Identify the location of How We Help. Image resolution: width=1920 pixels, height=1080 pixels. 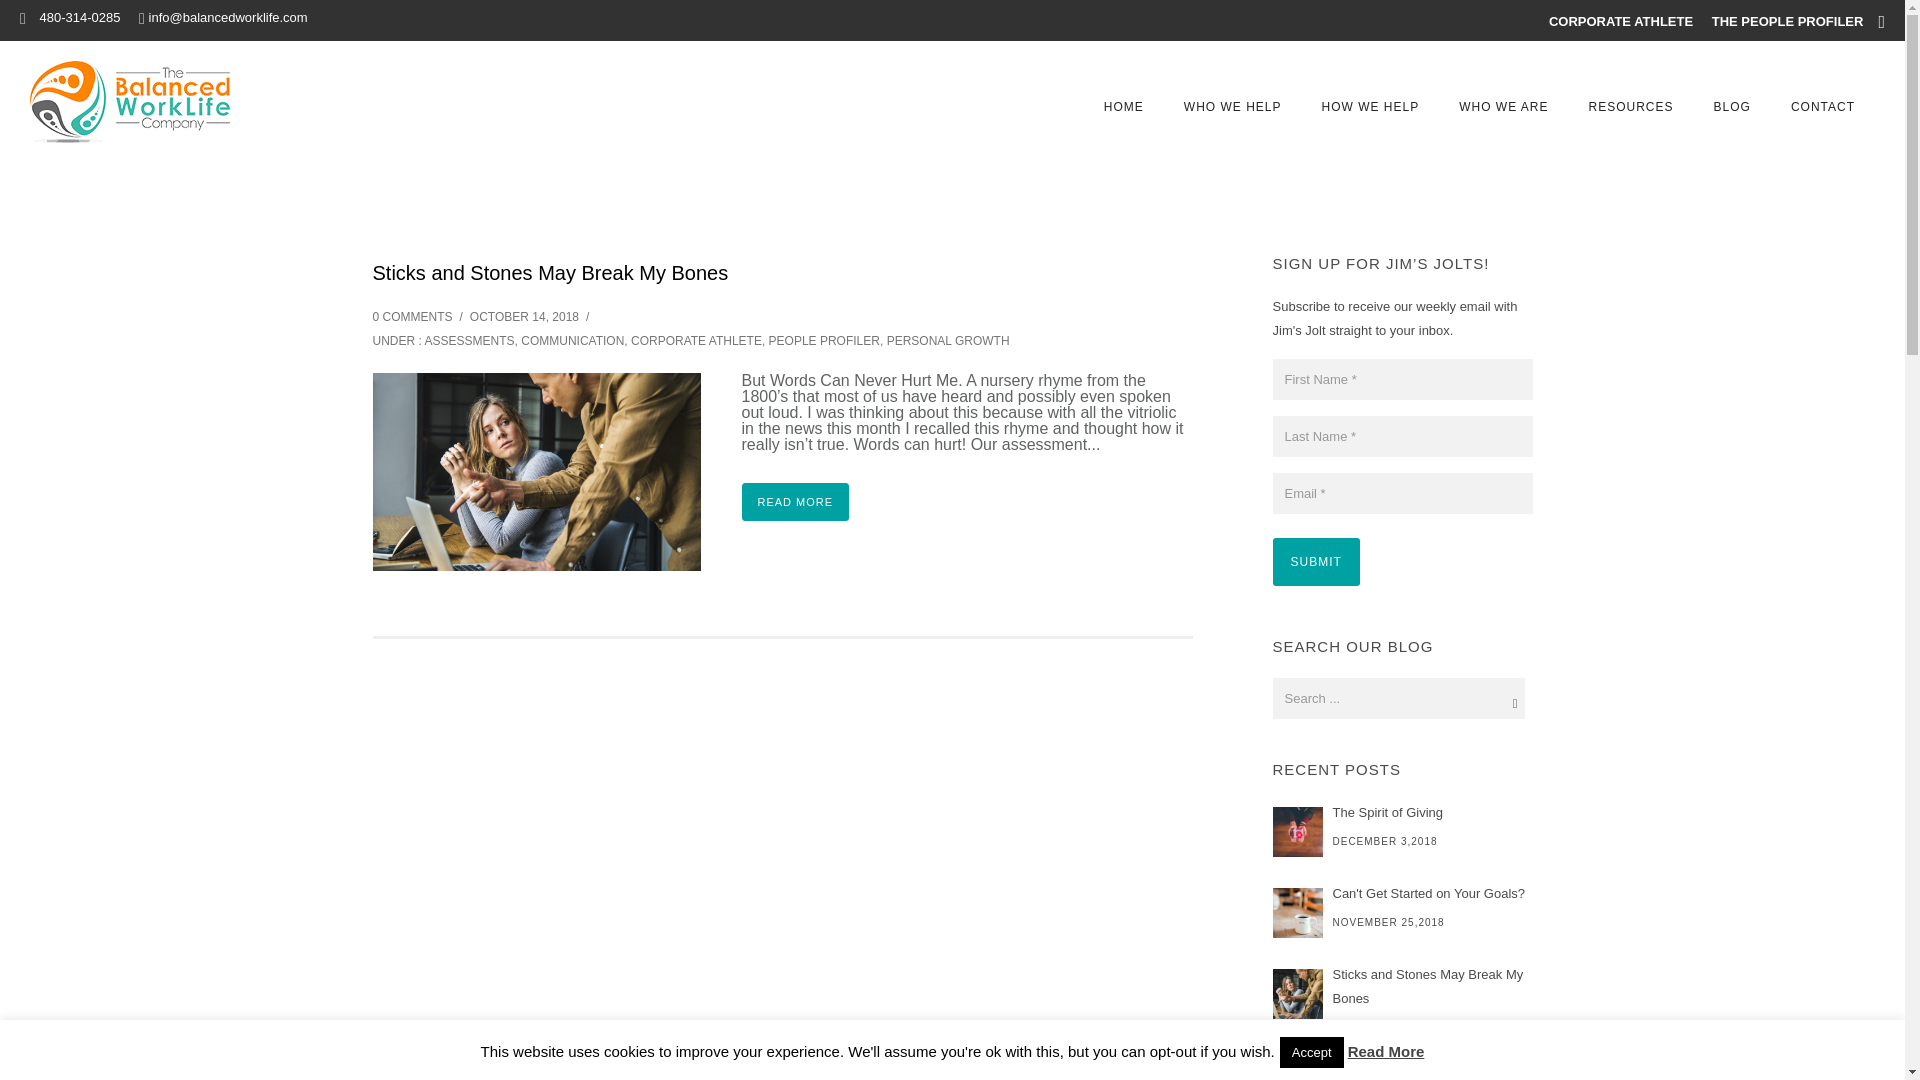
(1370, 107).